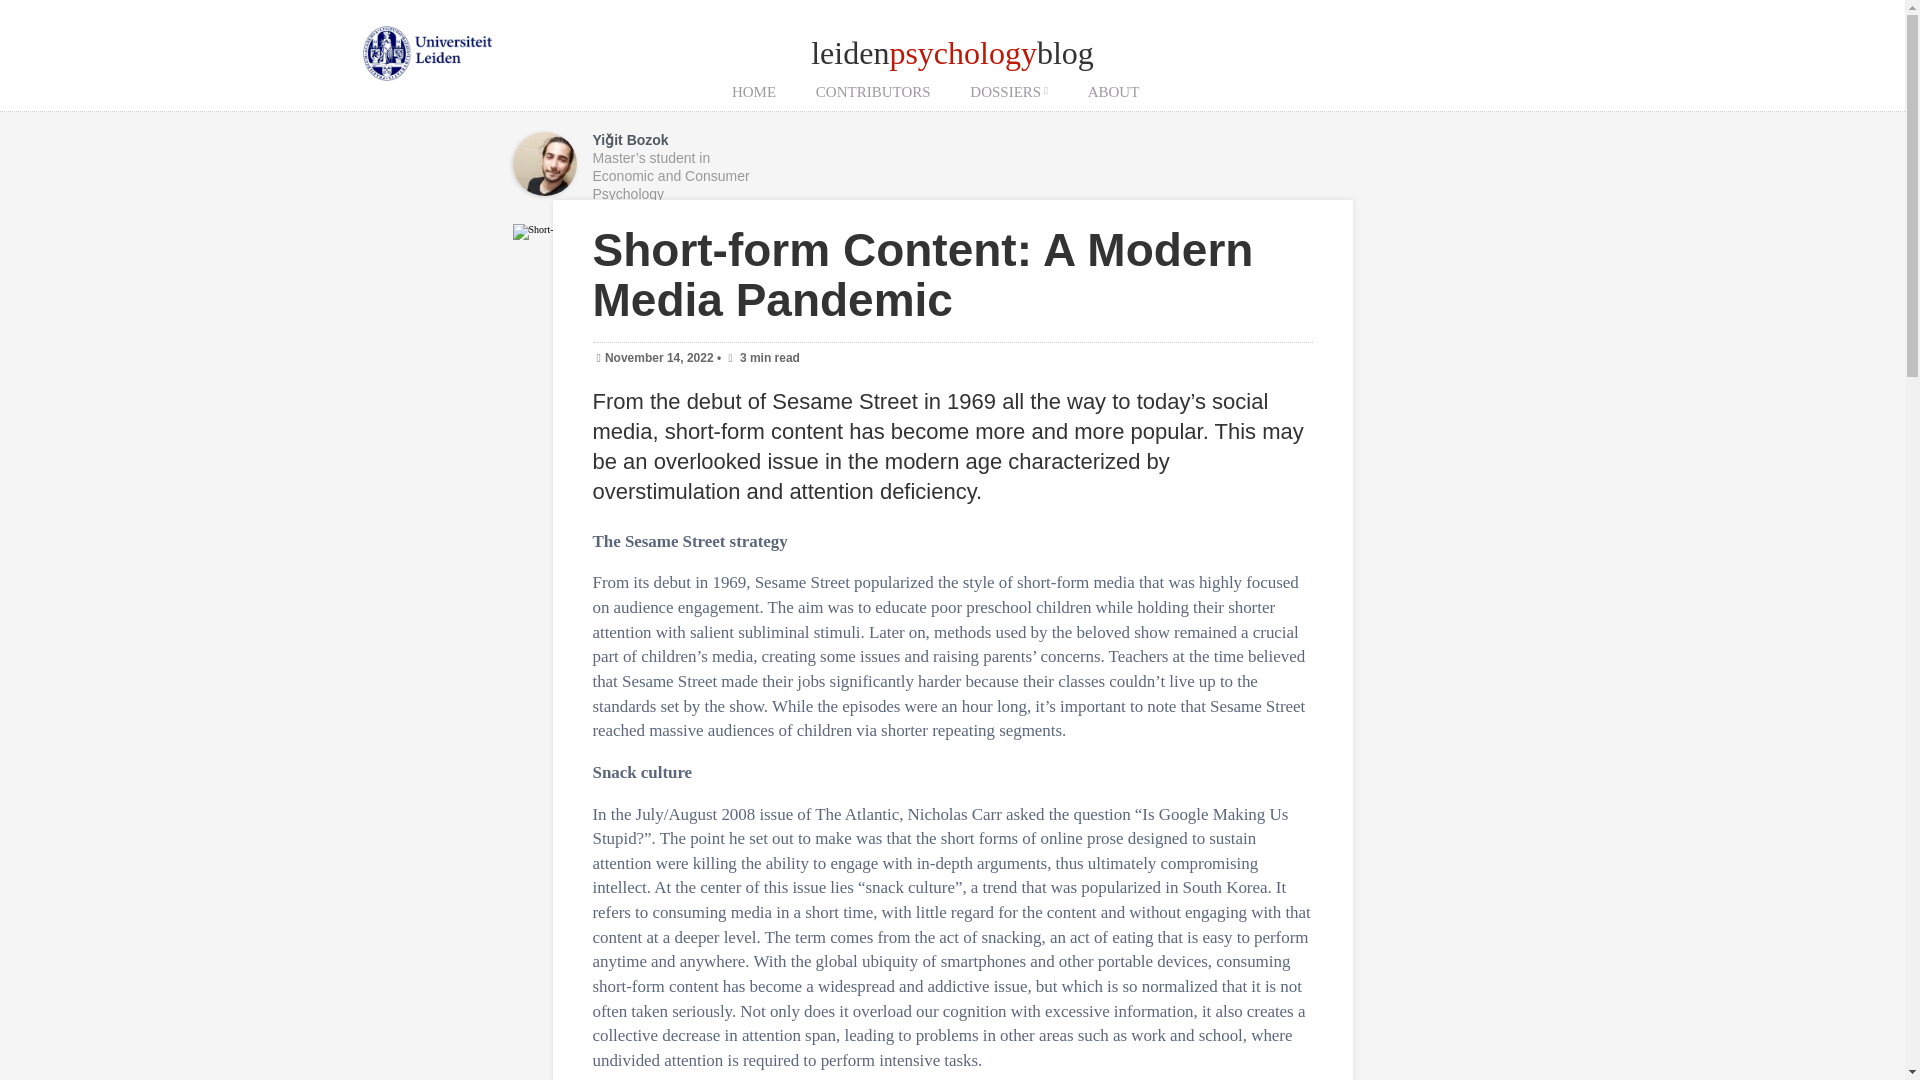 The width and height of the screenshot is (1920, 1080). I want to click on ABOUT, so click(1113, 92).